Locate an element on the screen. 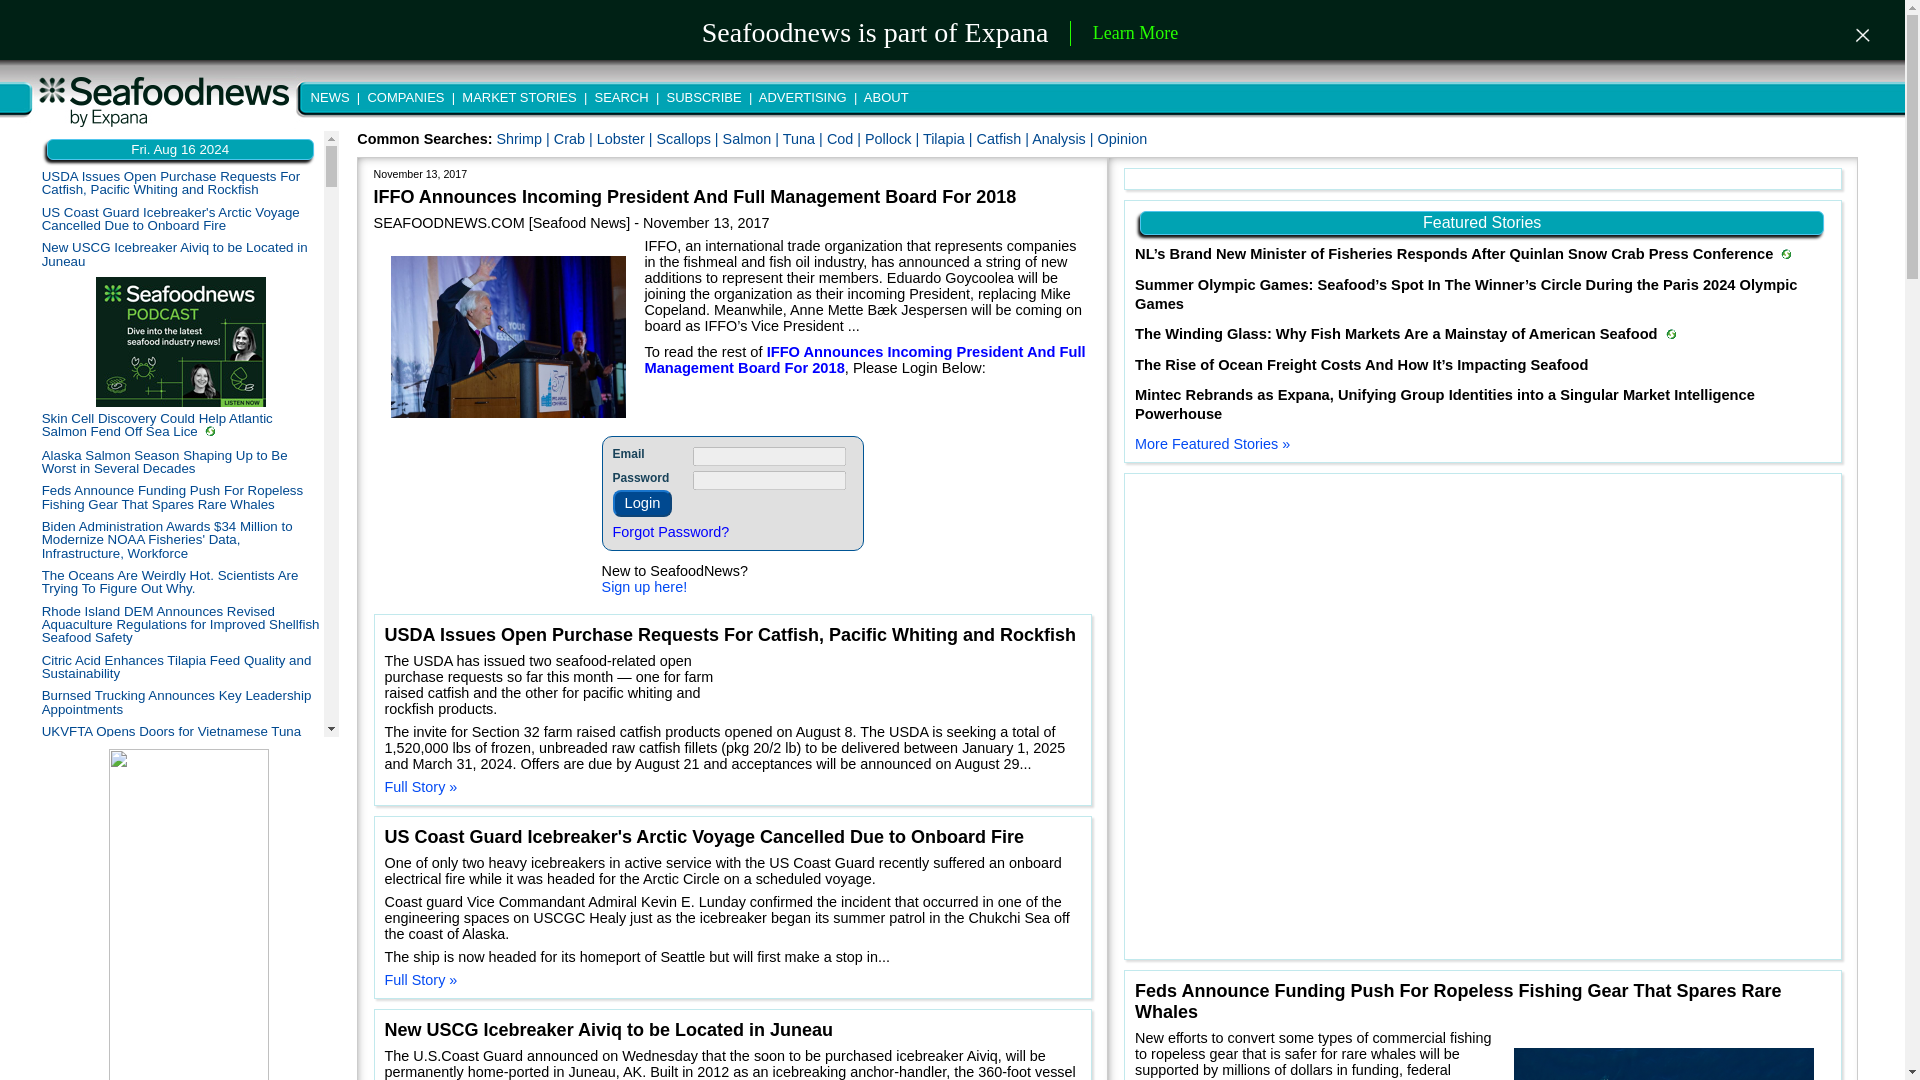  Login is located at coordinates (642, 504).